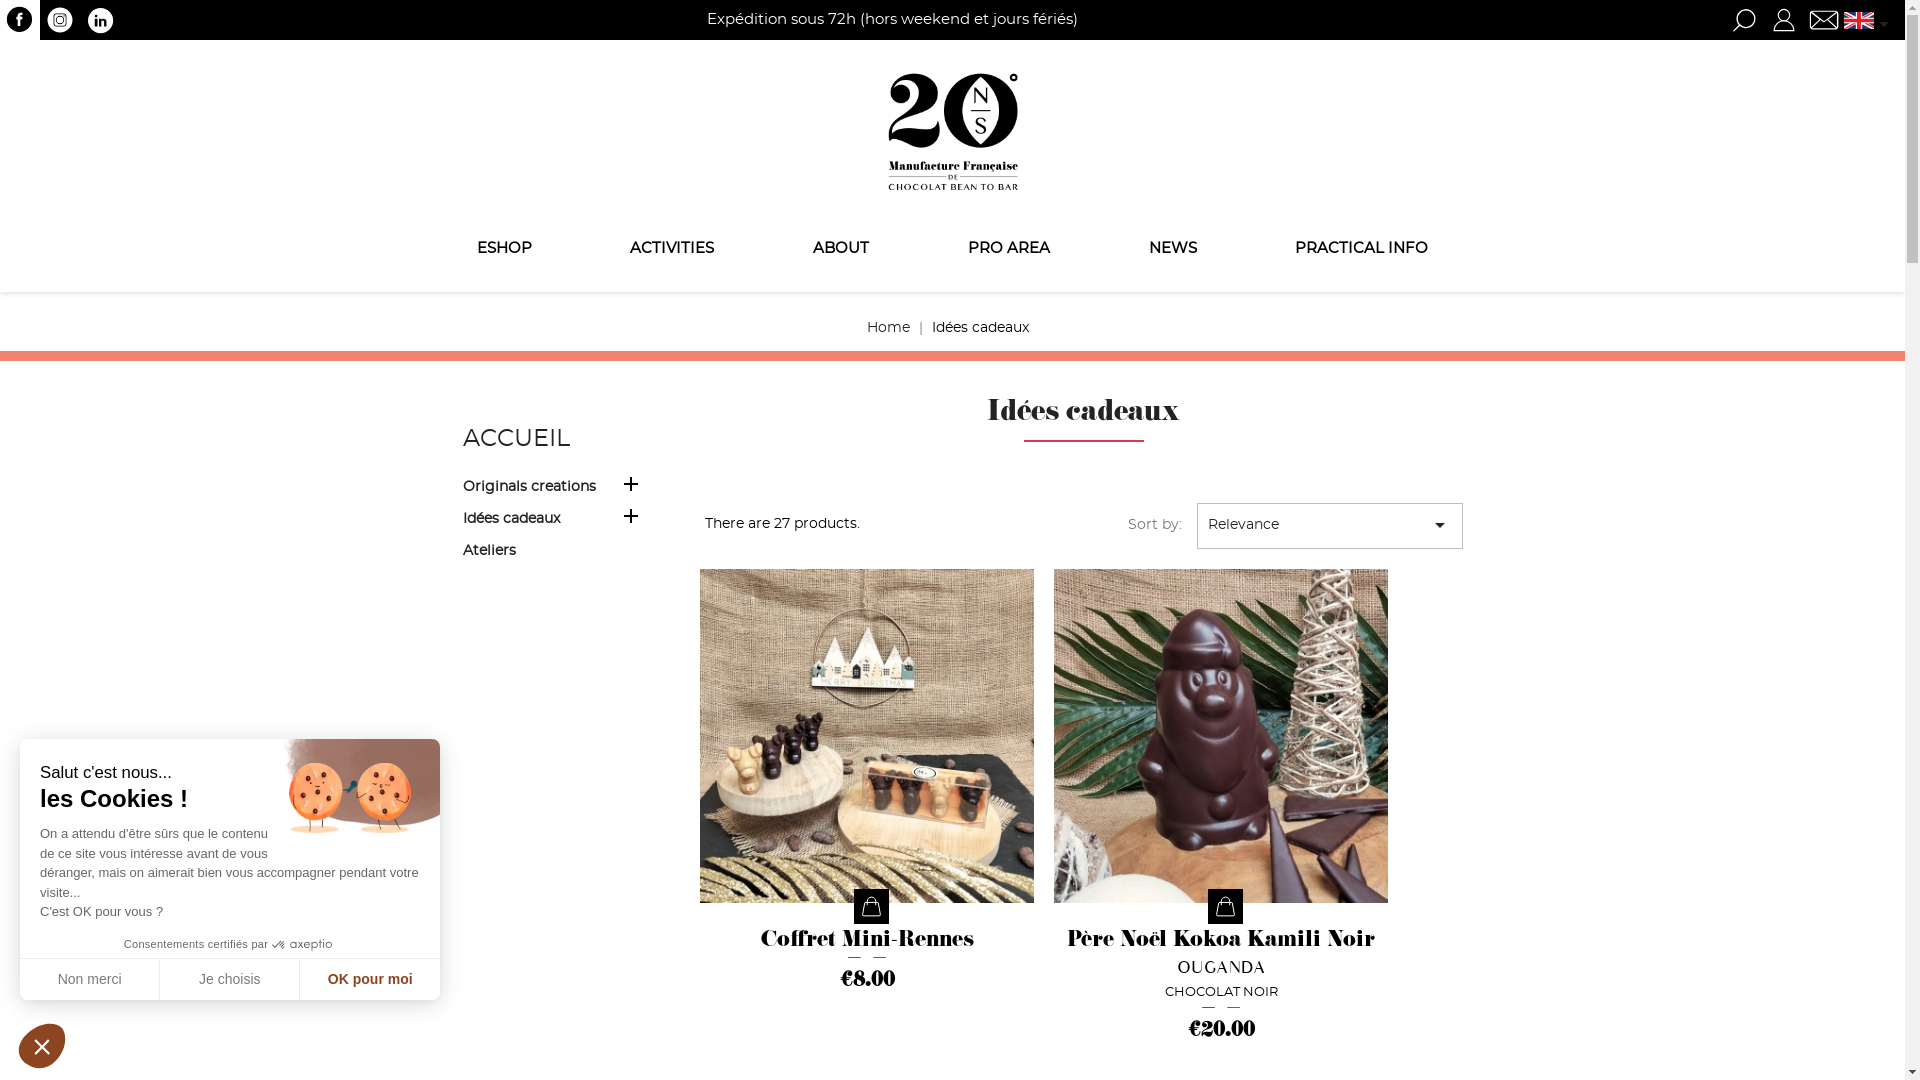  What do you see at coordinates (558, 554) in the screenshot?
I see `Ateliers` at bounding box center [558, 554].